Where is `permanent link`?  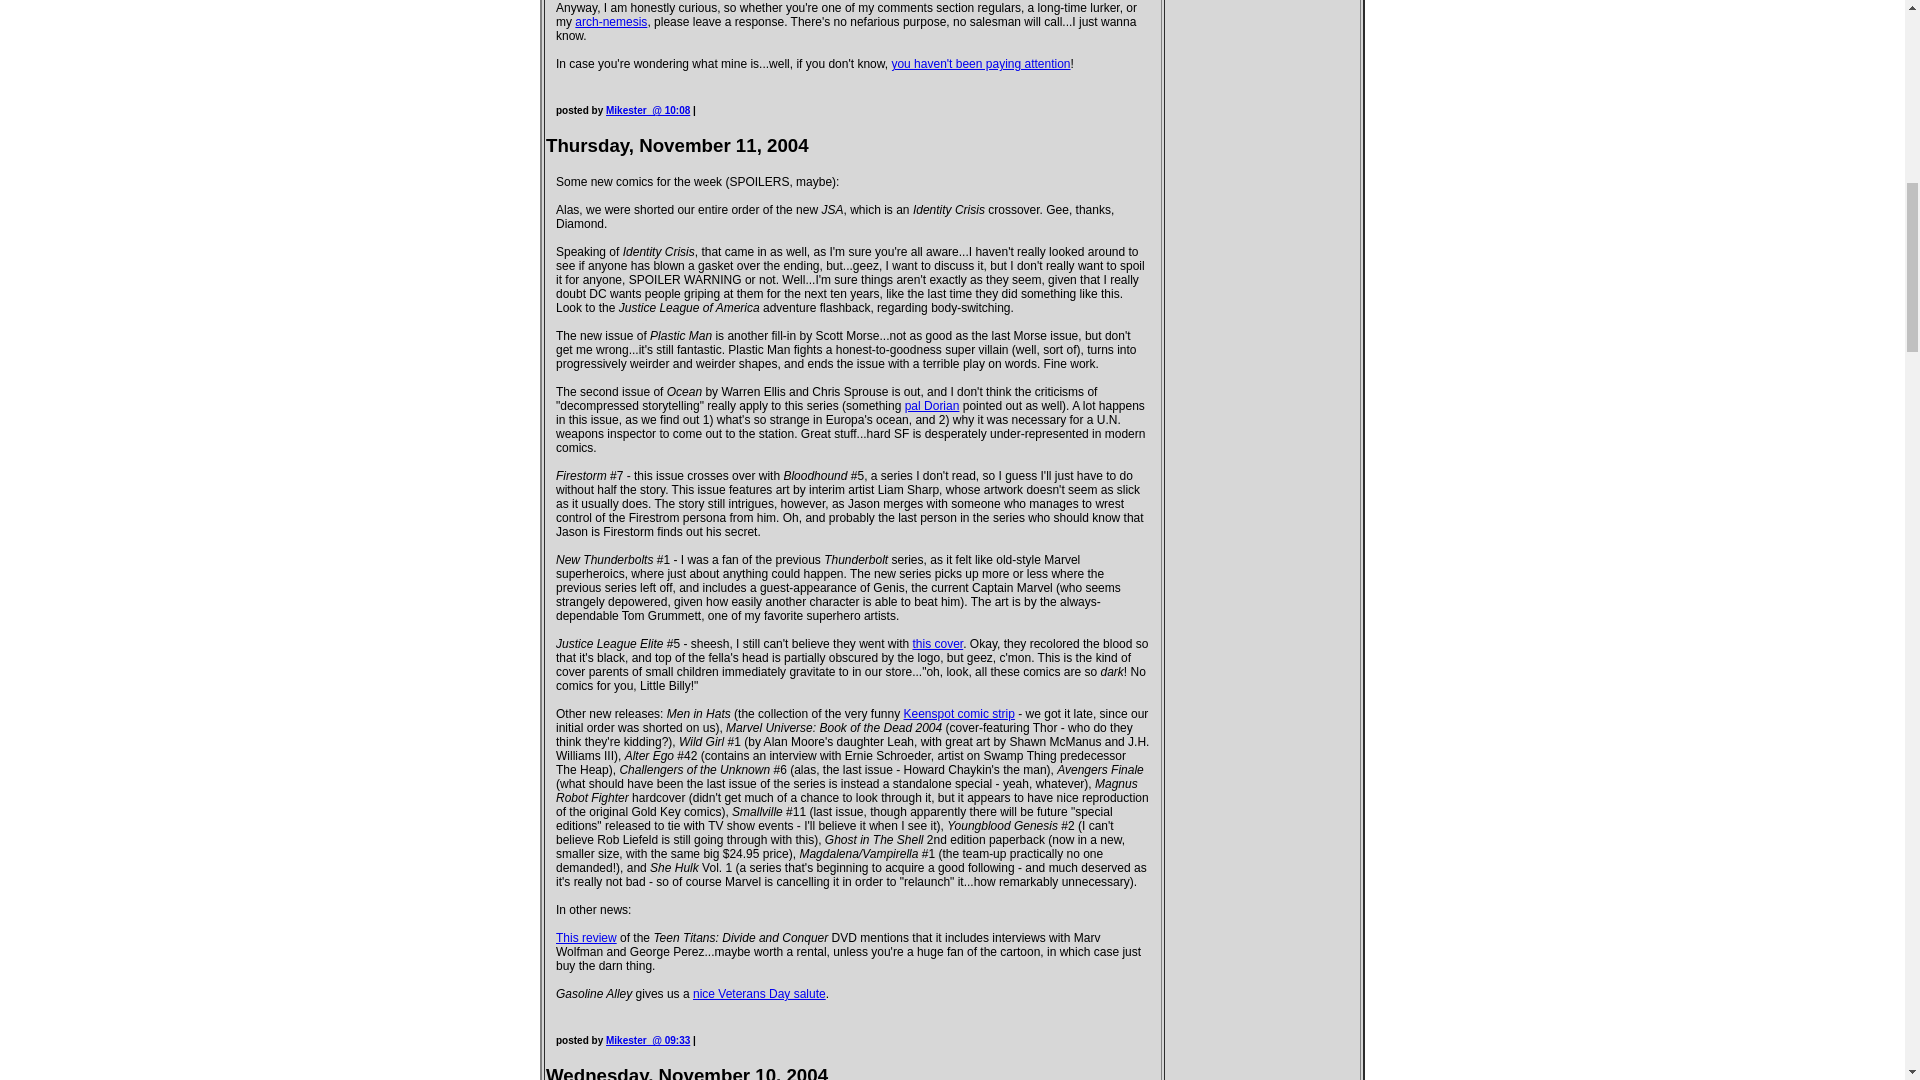 permanent link is located at coordinates (648, 1040).